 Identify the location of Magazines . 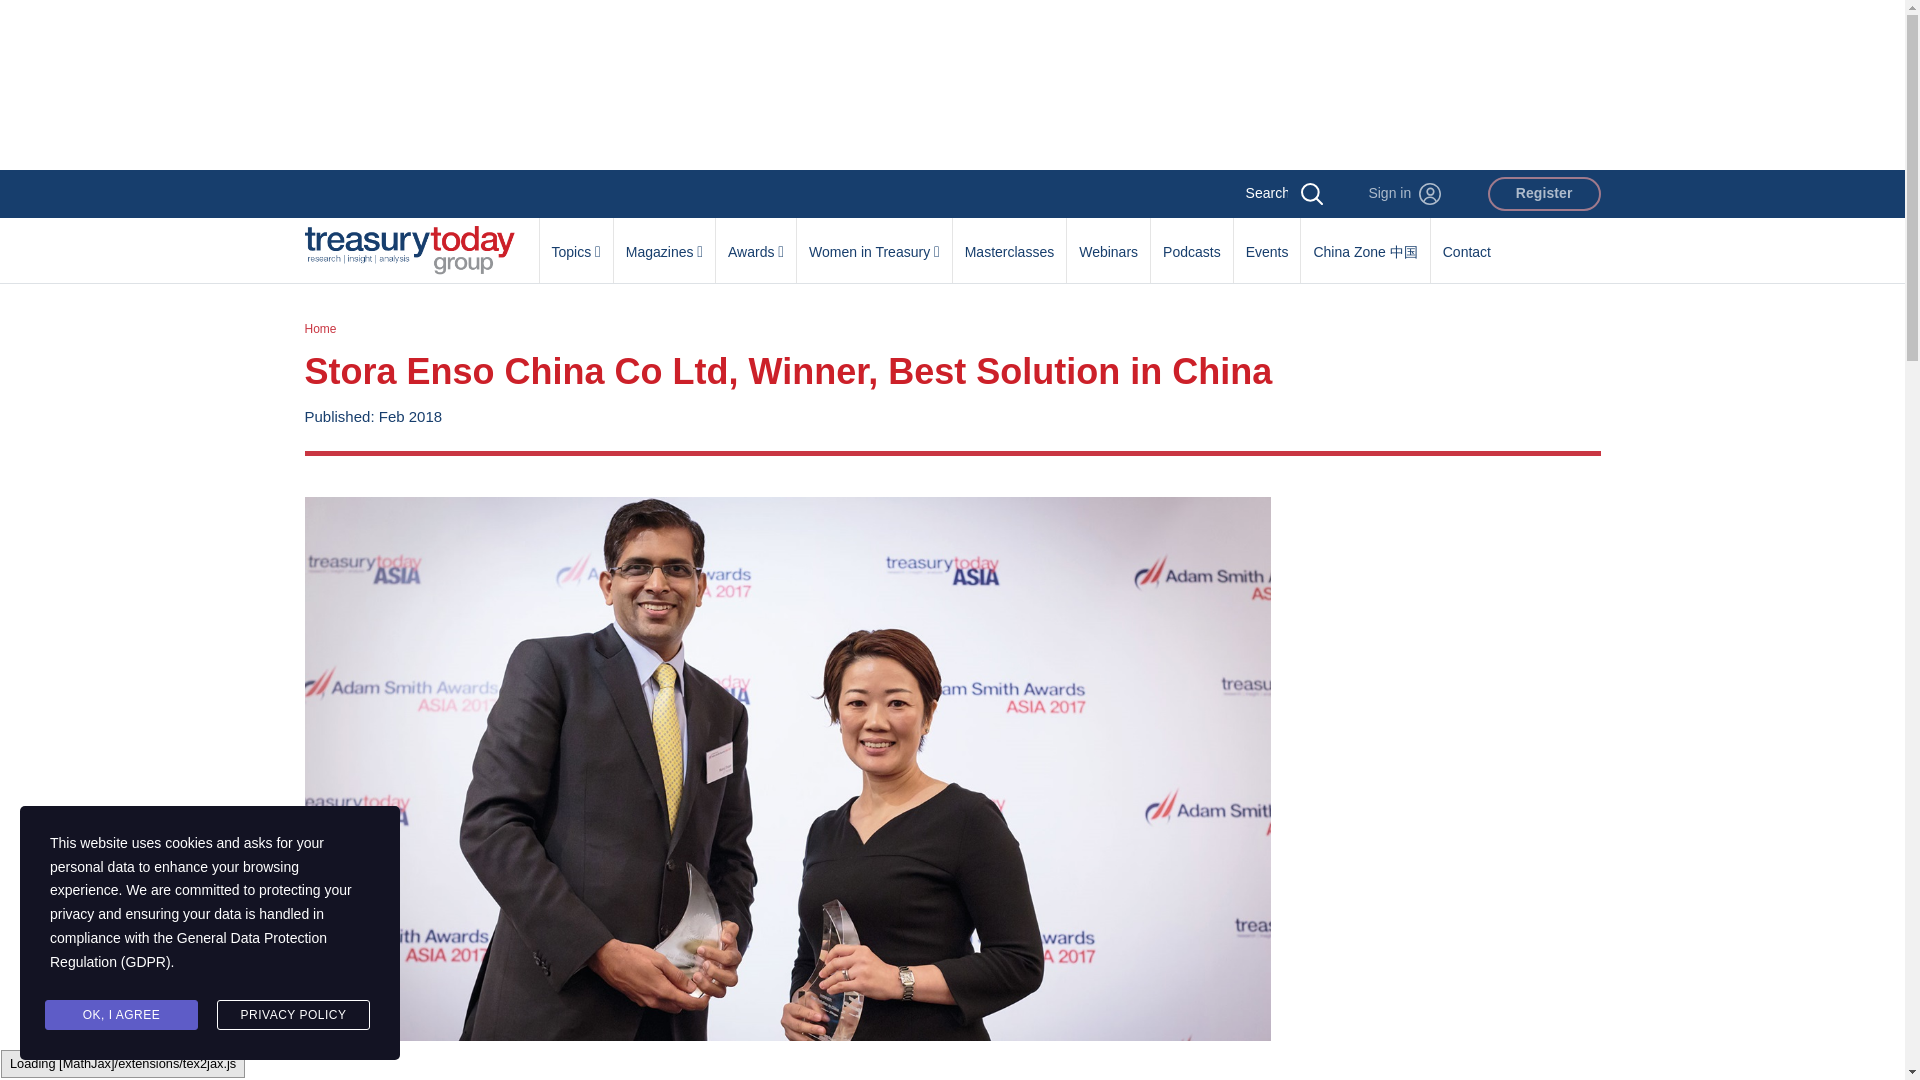
(664, 241).